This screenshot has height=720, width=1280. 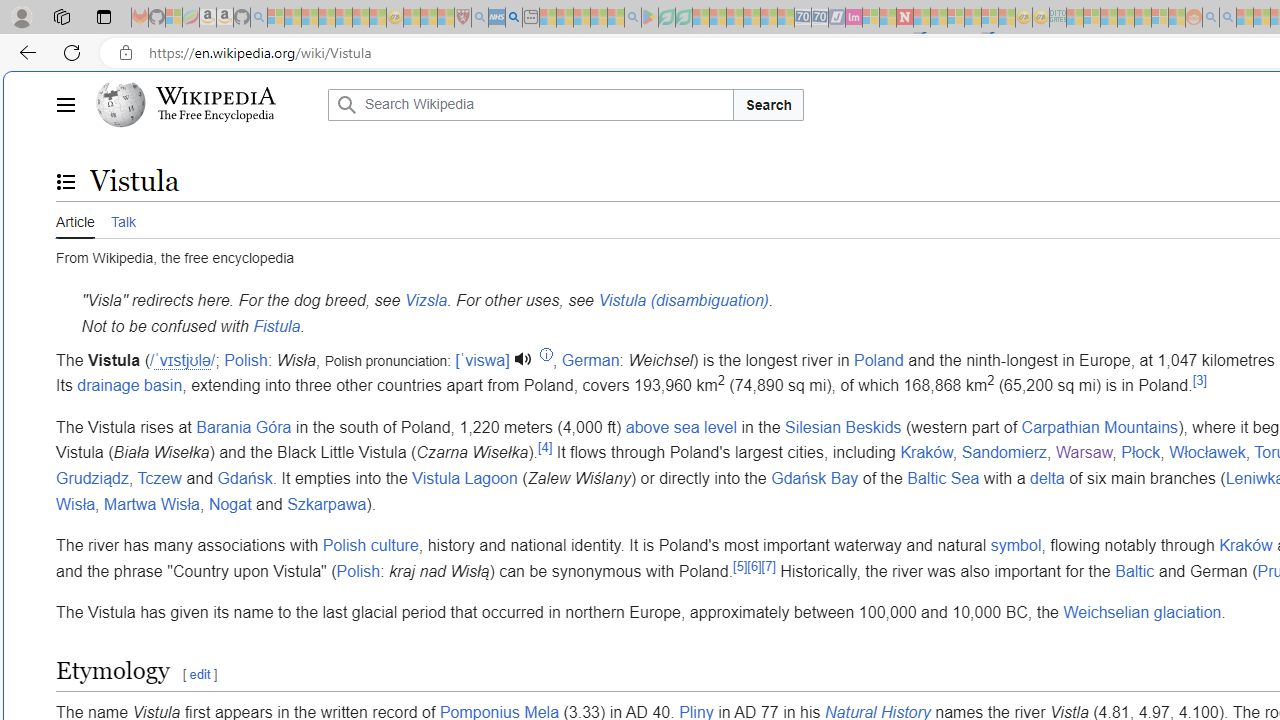 I want to click on The Weather Channel - MSN - Sleeping, so click(x=310, y=18).